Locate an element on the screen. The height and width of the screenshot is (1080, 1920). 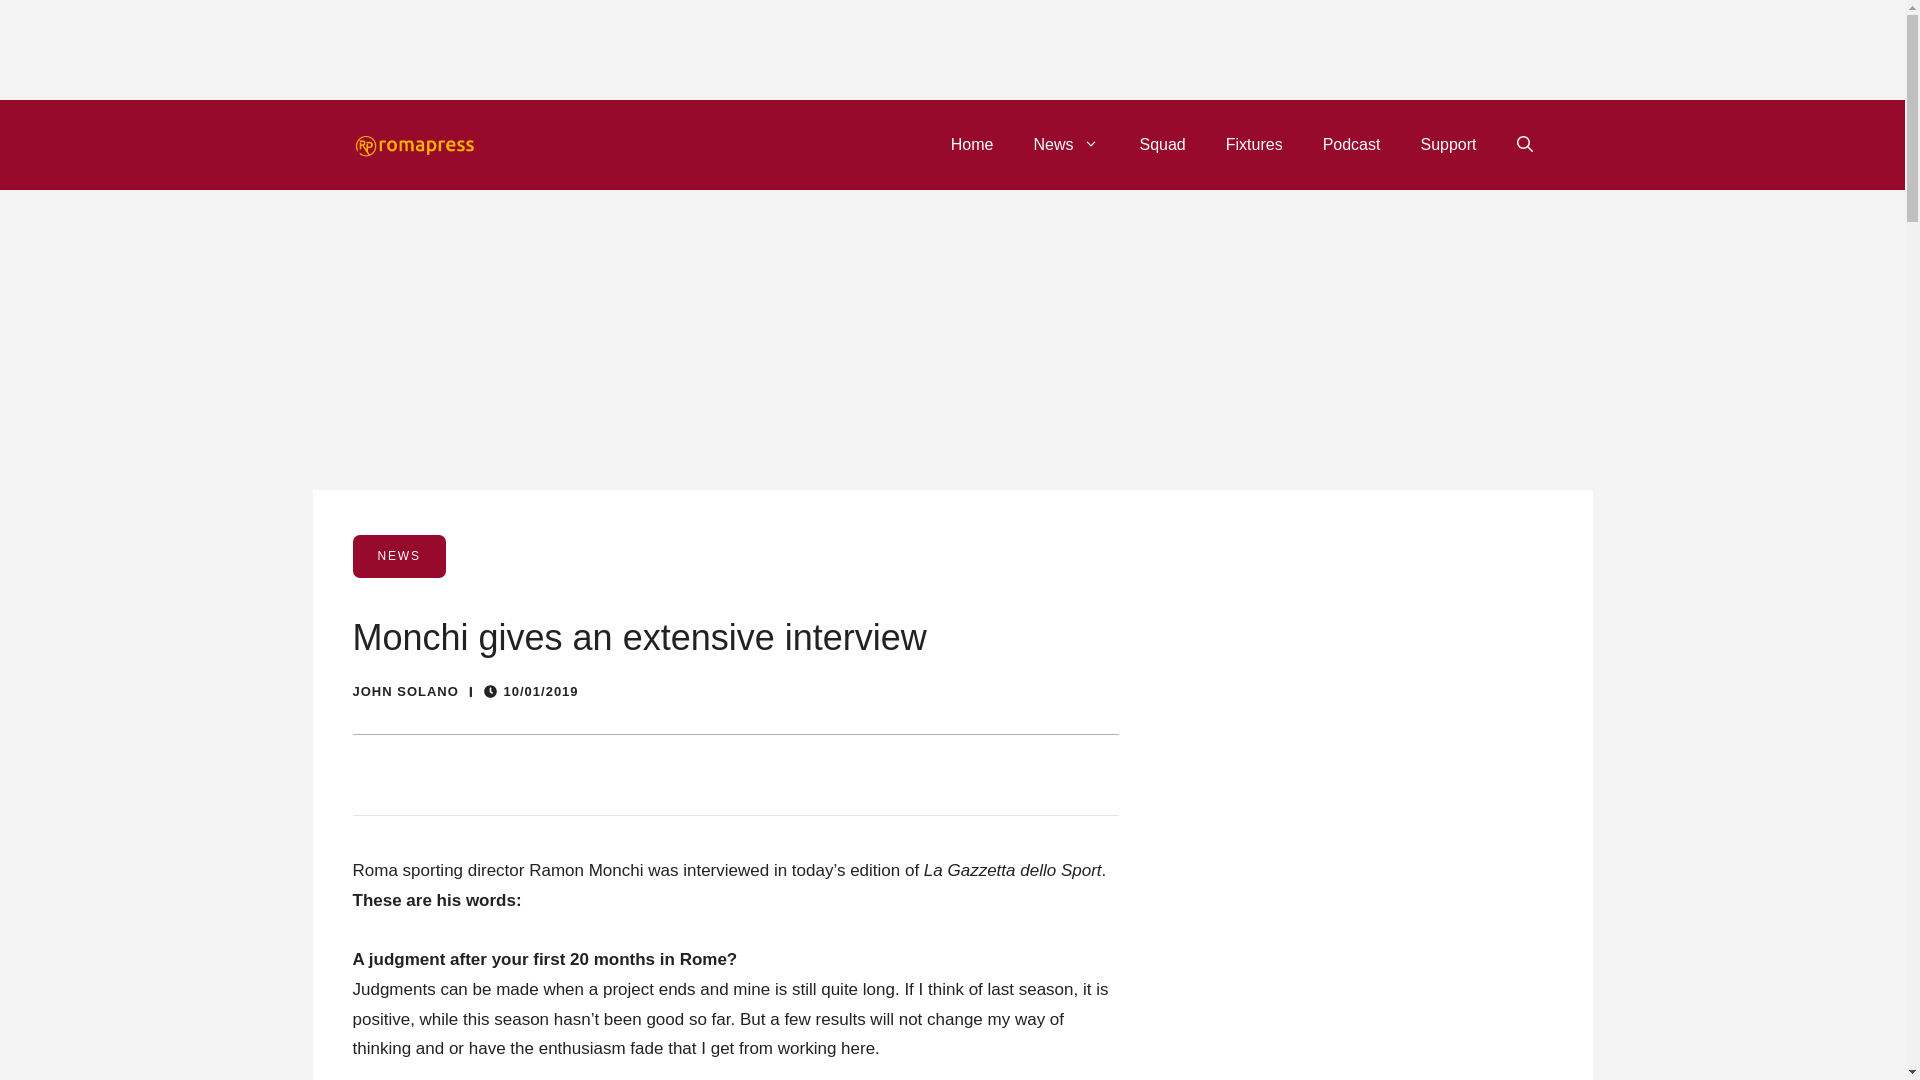
Support is located at coordinates (1447, 144).